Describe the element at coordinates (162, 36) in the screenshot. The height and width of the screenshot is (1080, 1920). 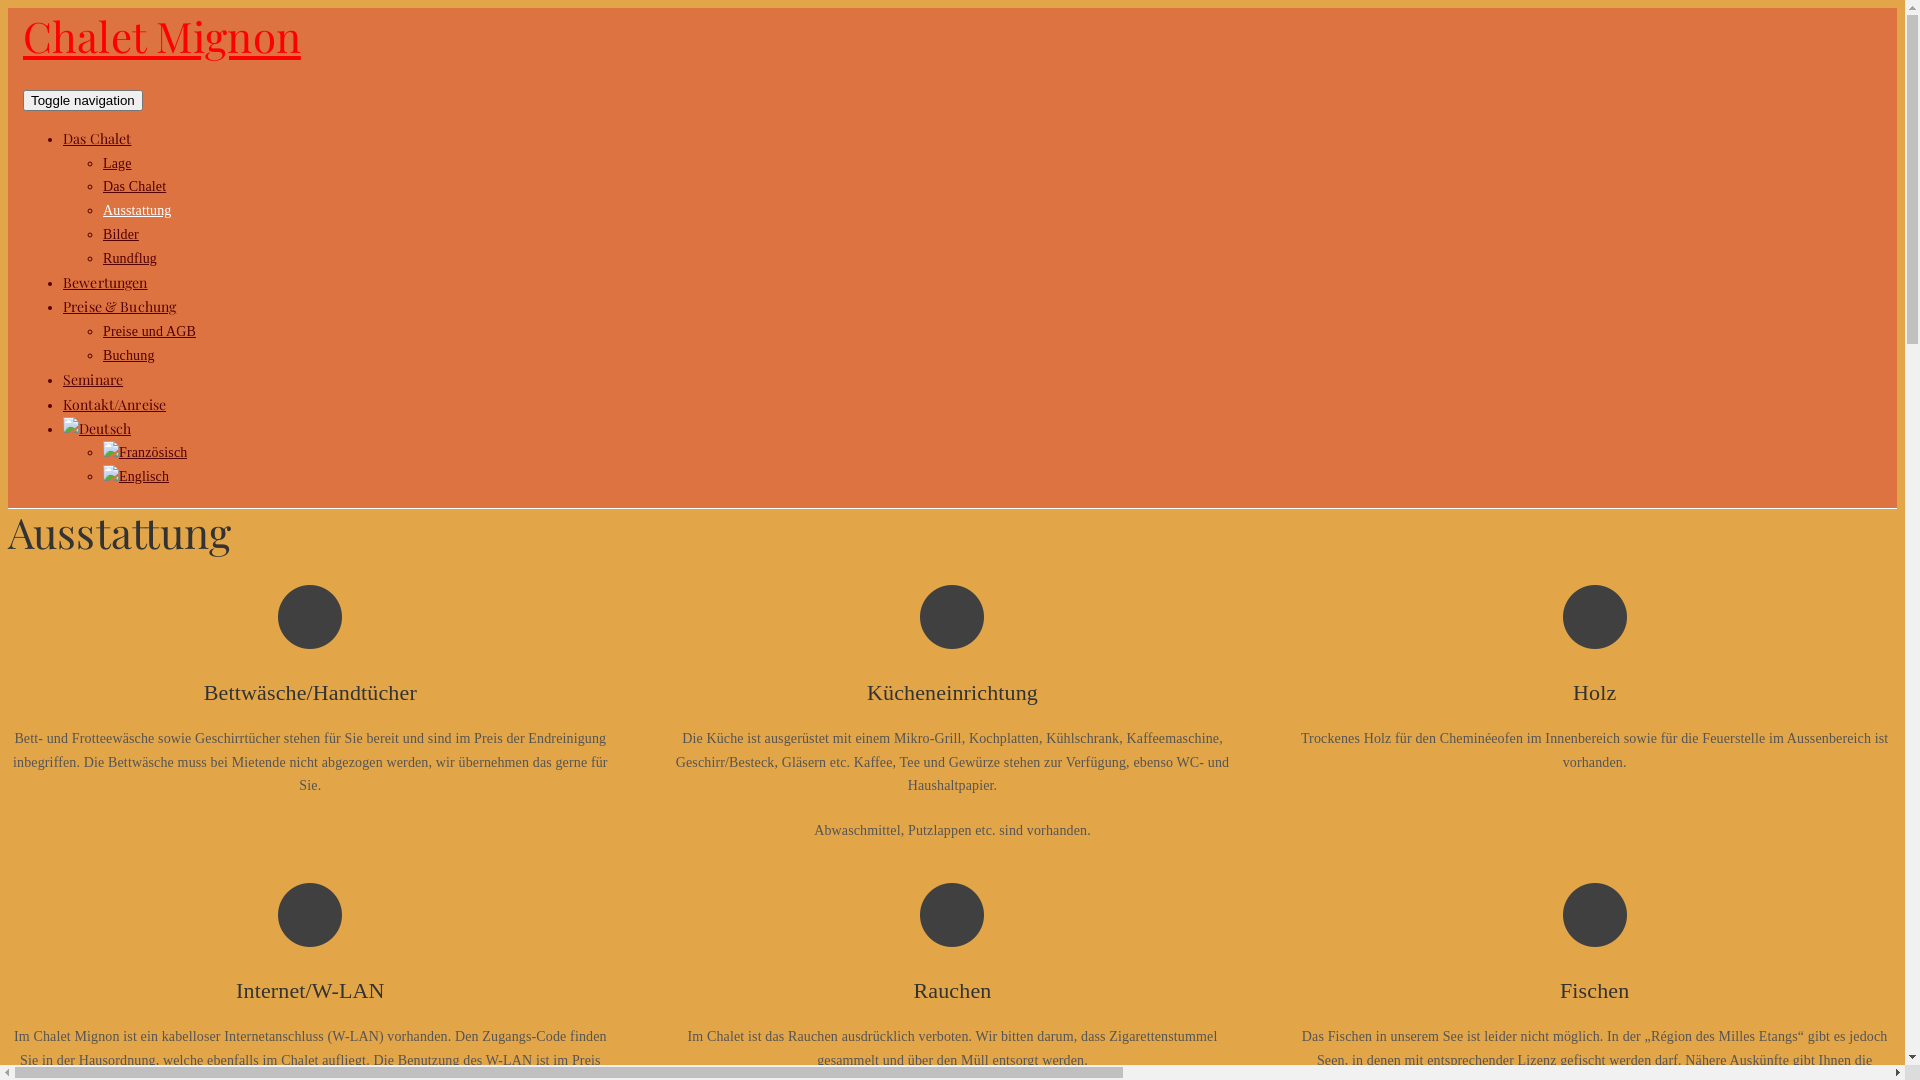
I see `Chalet Mignon` at that location.